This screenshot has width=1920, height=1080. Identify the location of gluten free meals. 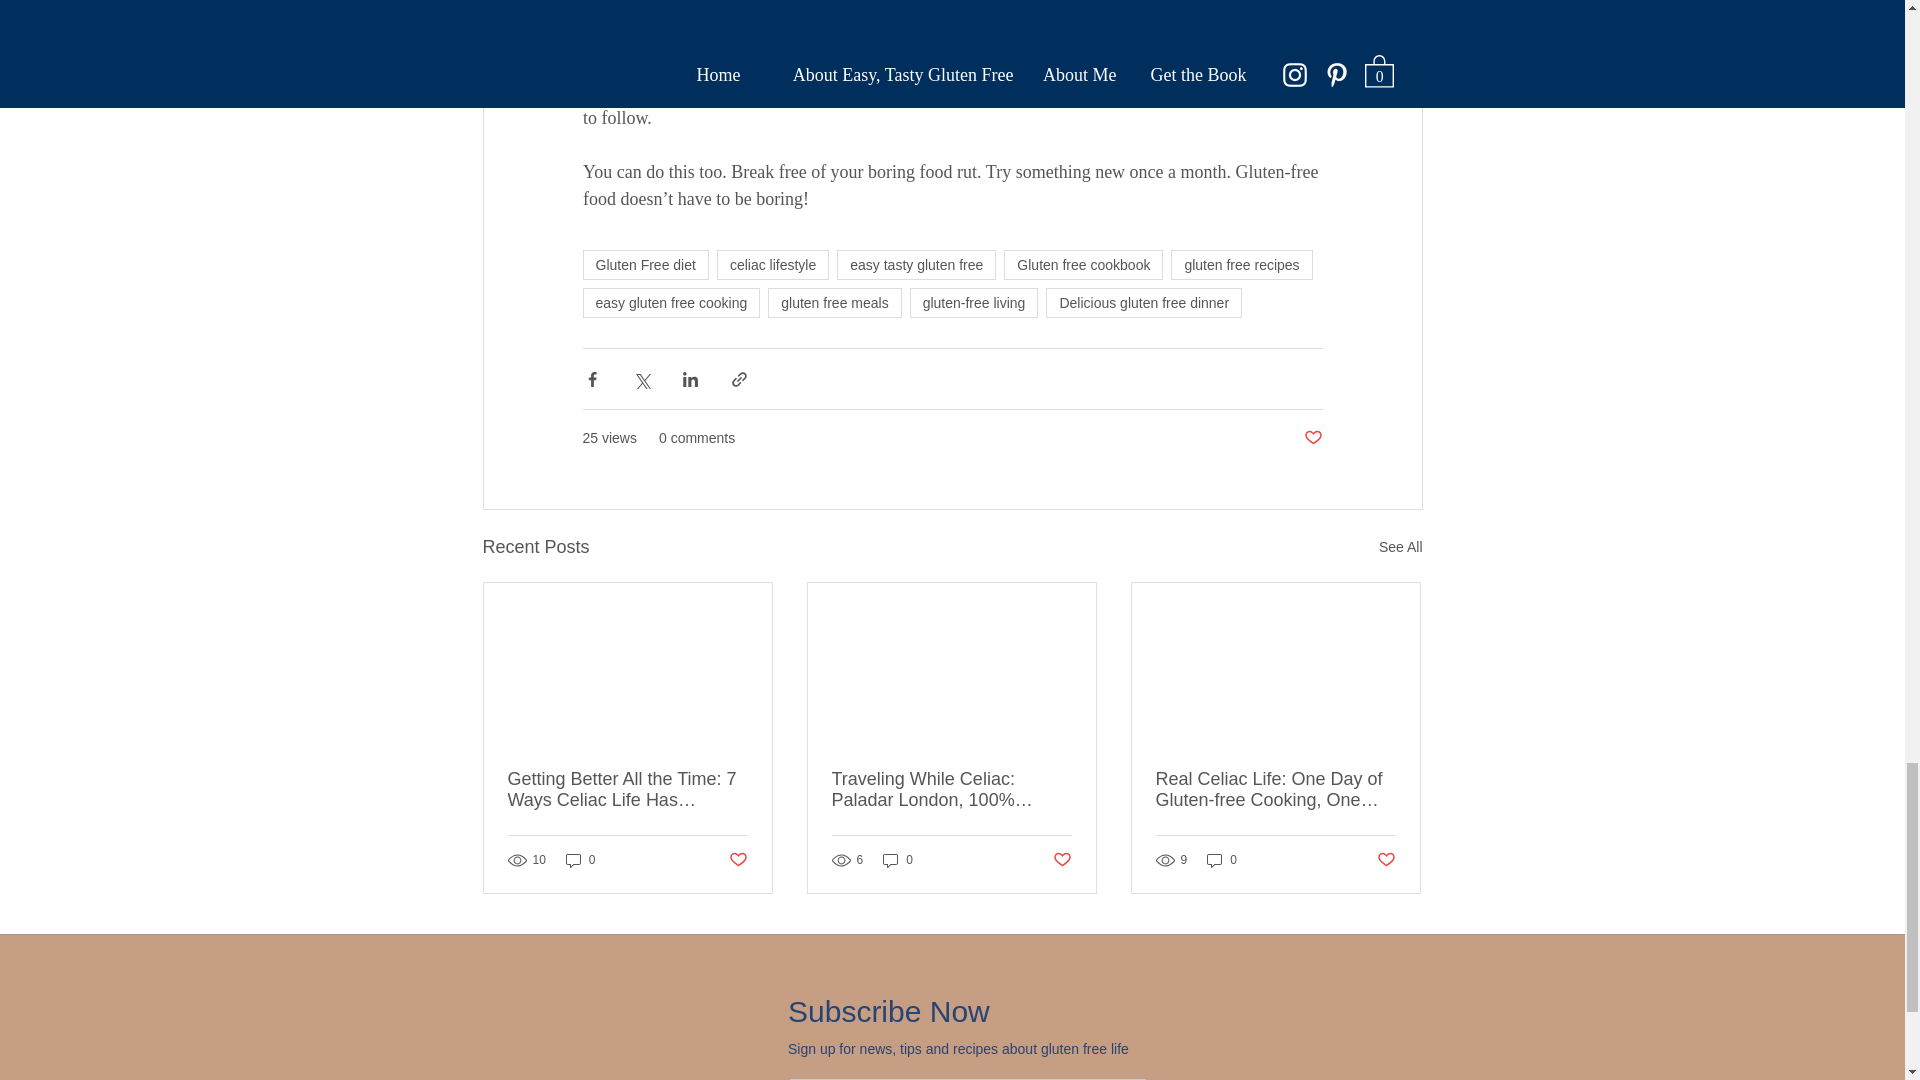
(834, 302).